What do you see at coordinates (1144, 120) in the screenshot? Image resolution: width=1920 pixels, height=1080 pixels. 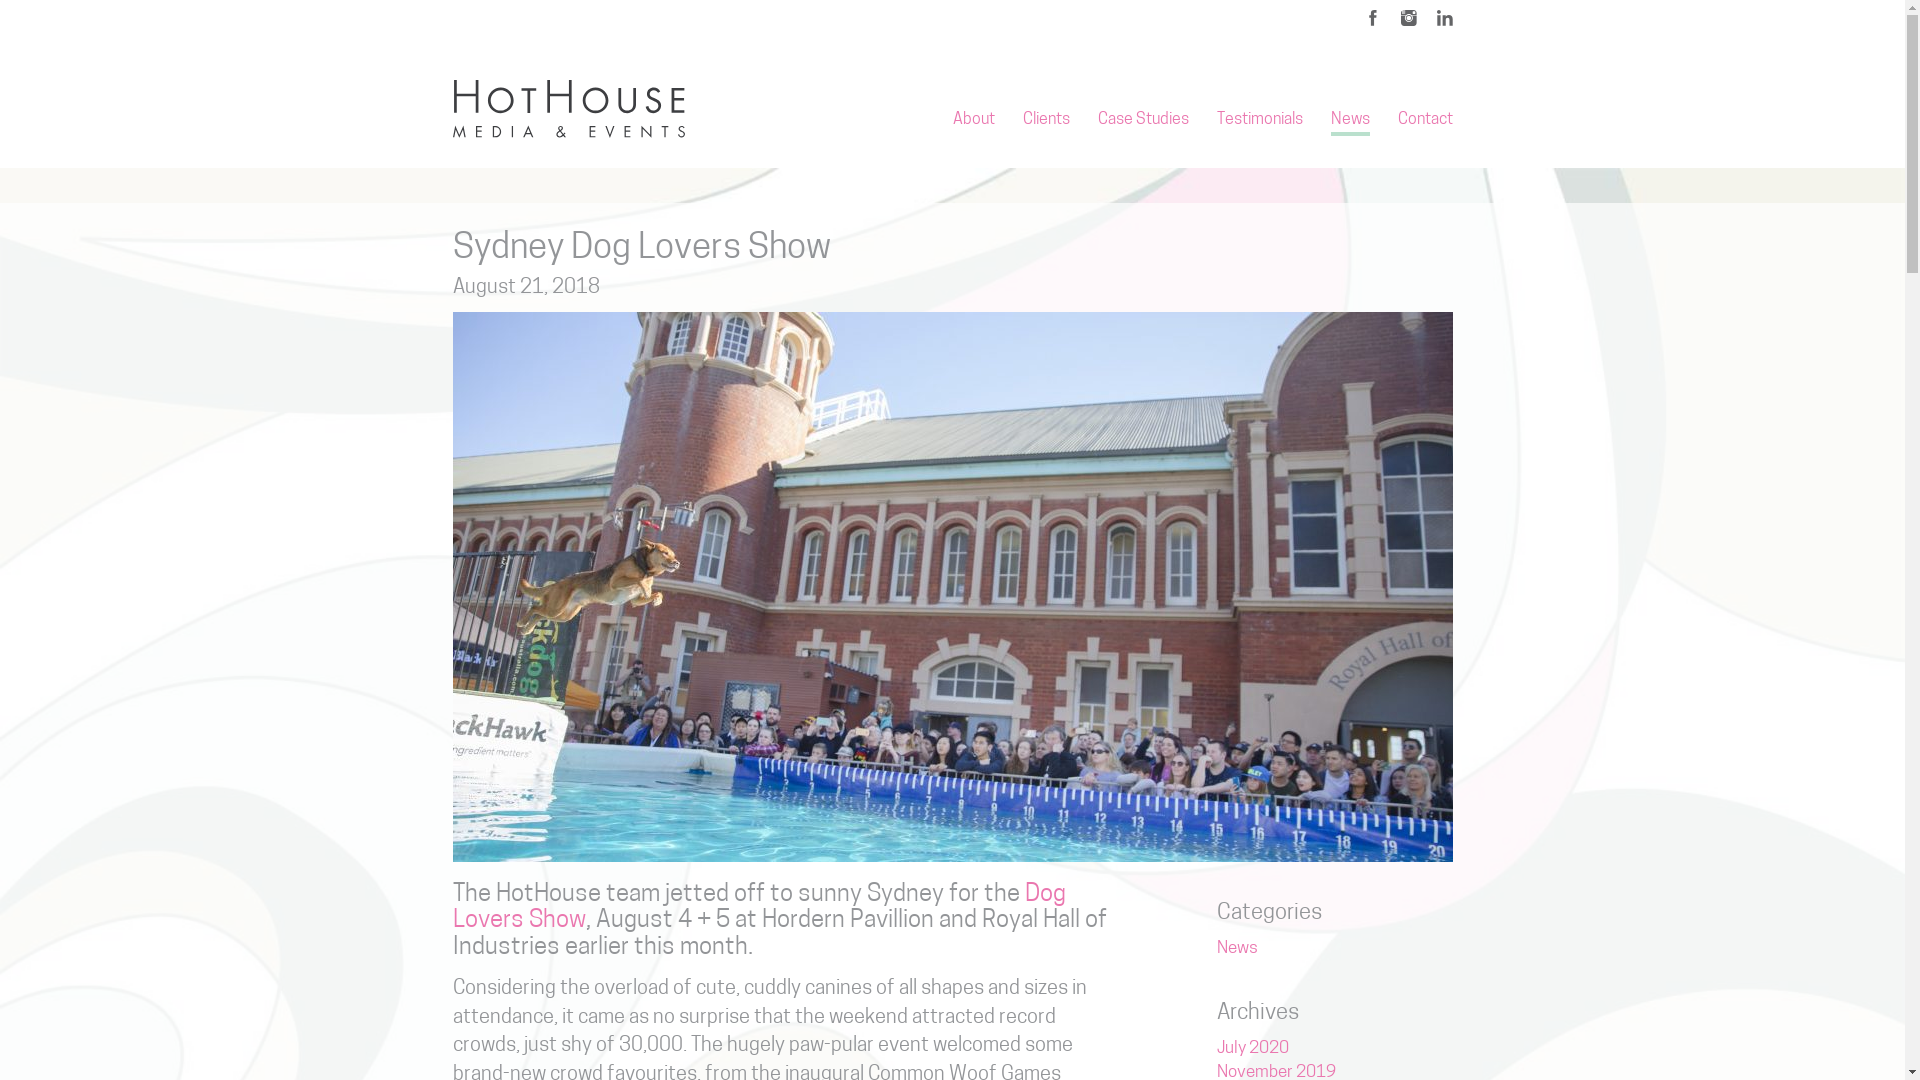 I see `Case Studies` at bounding box center [1144, 120].